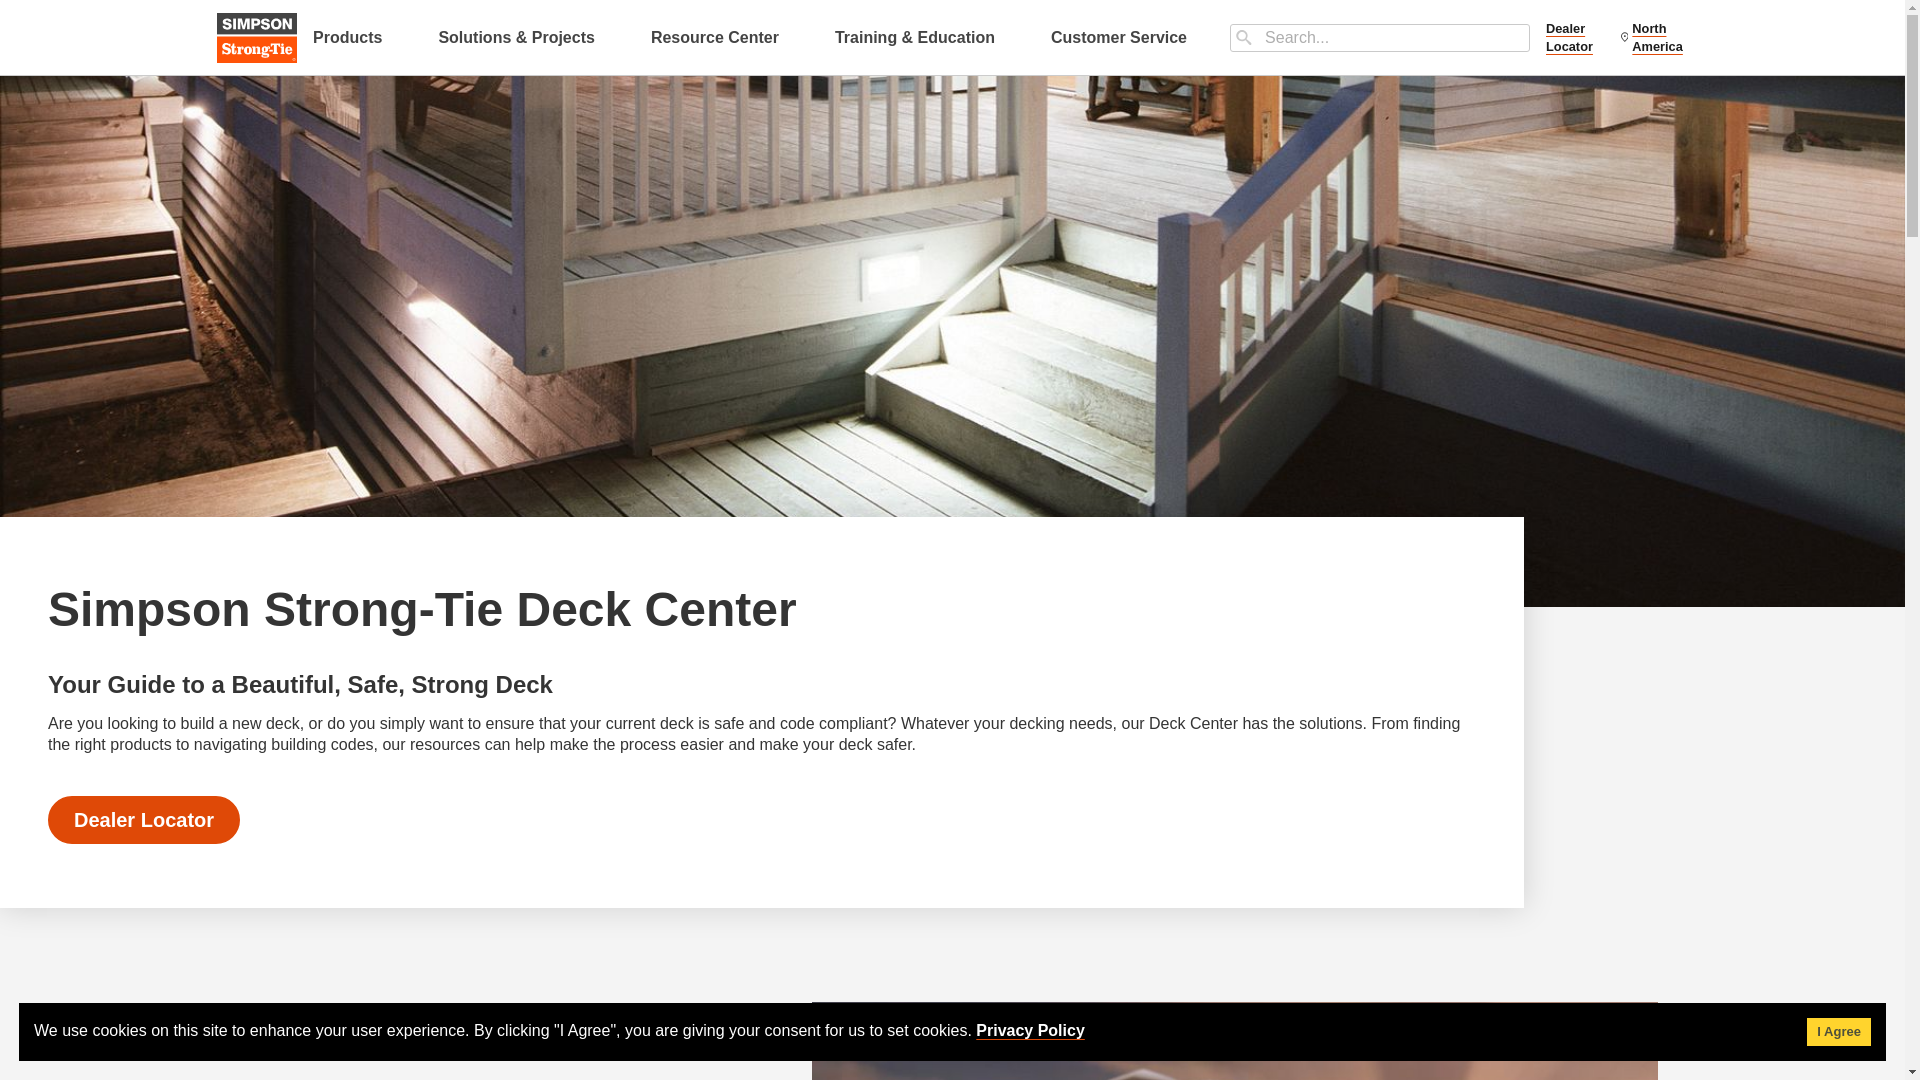 This screenshot has width=1920, height=1080. What do you see at coordinates (1654, 38) in the screenshot?
I see `North America` at bounding box center [1654, 38].